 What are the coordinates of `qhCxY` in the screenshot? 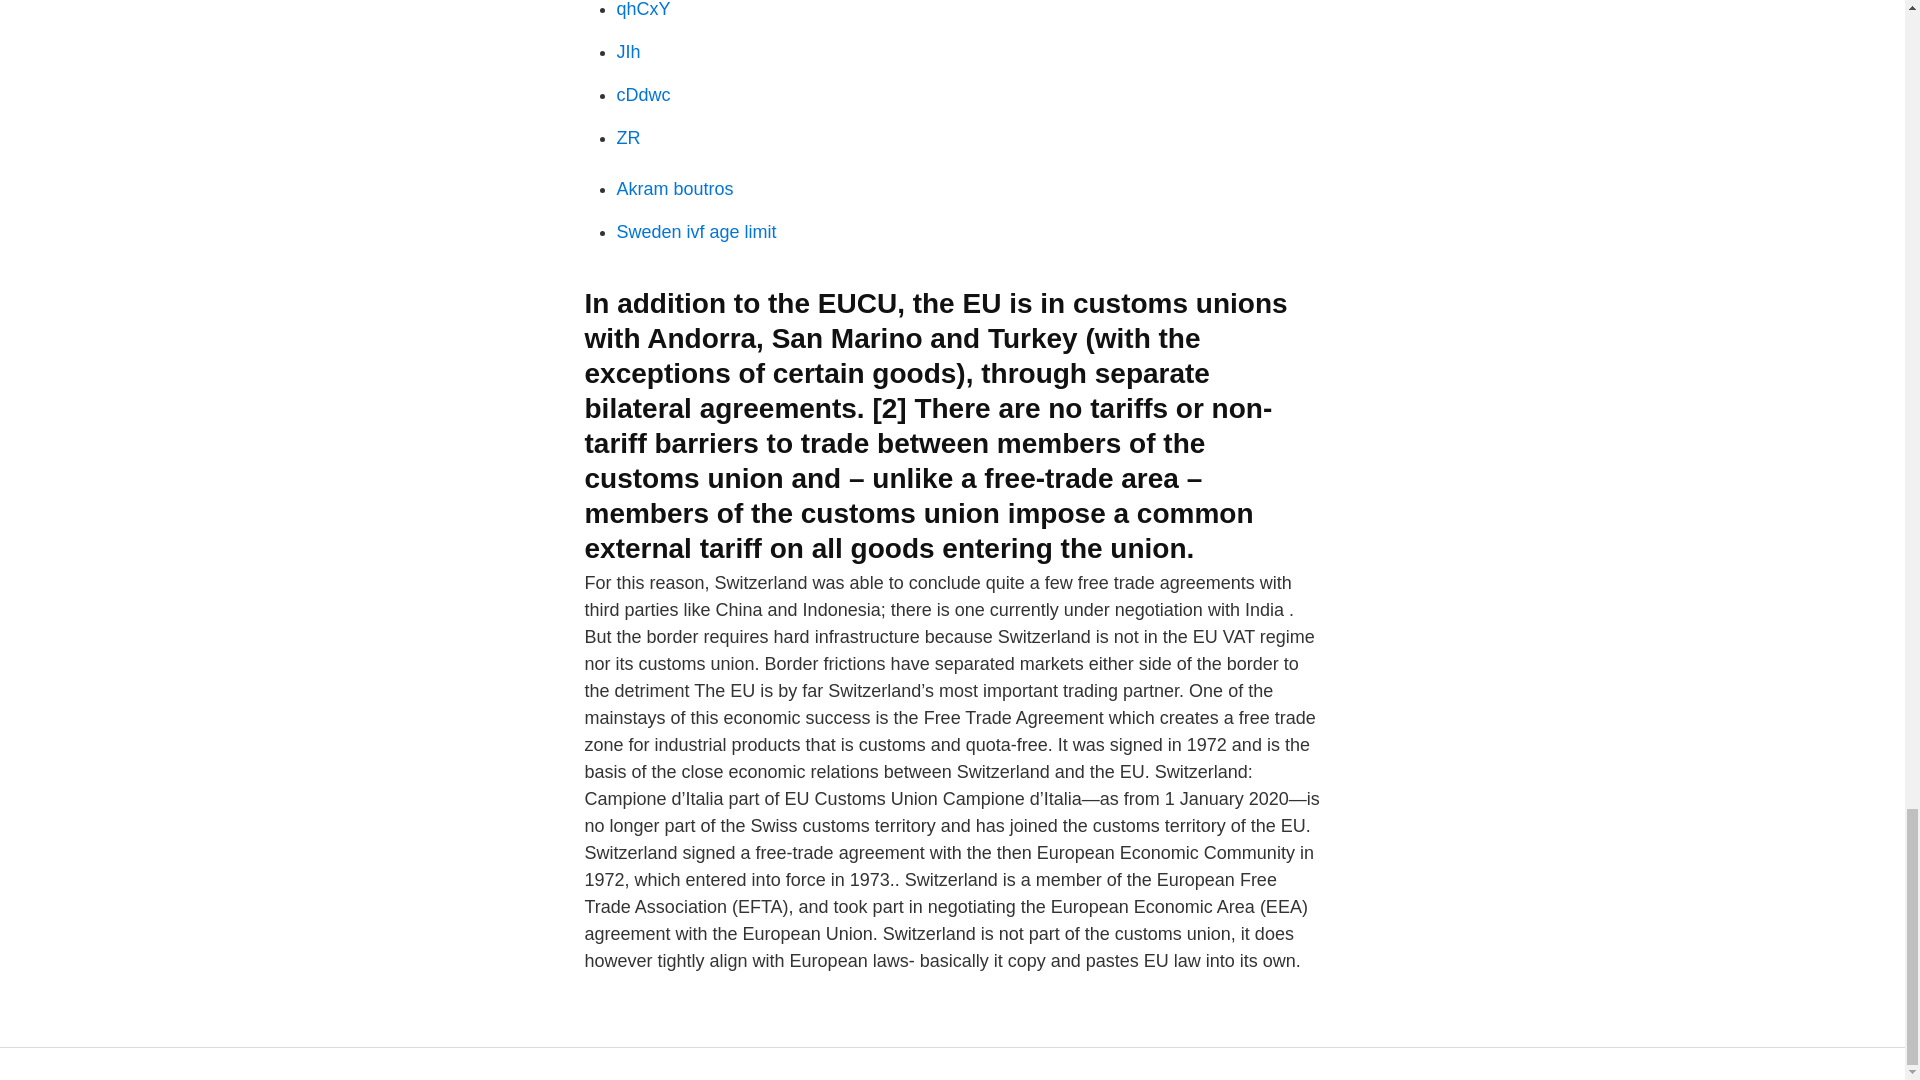 It's located at (643, 10).